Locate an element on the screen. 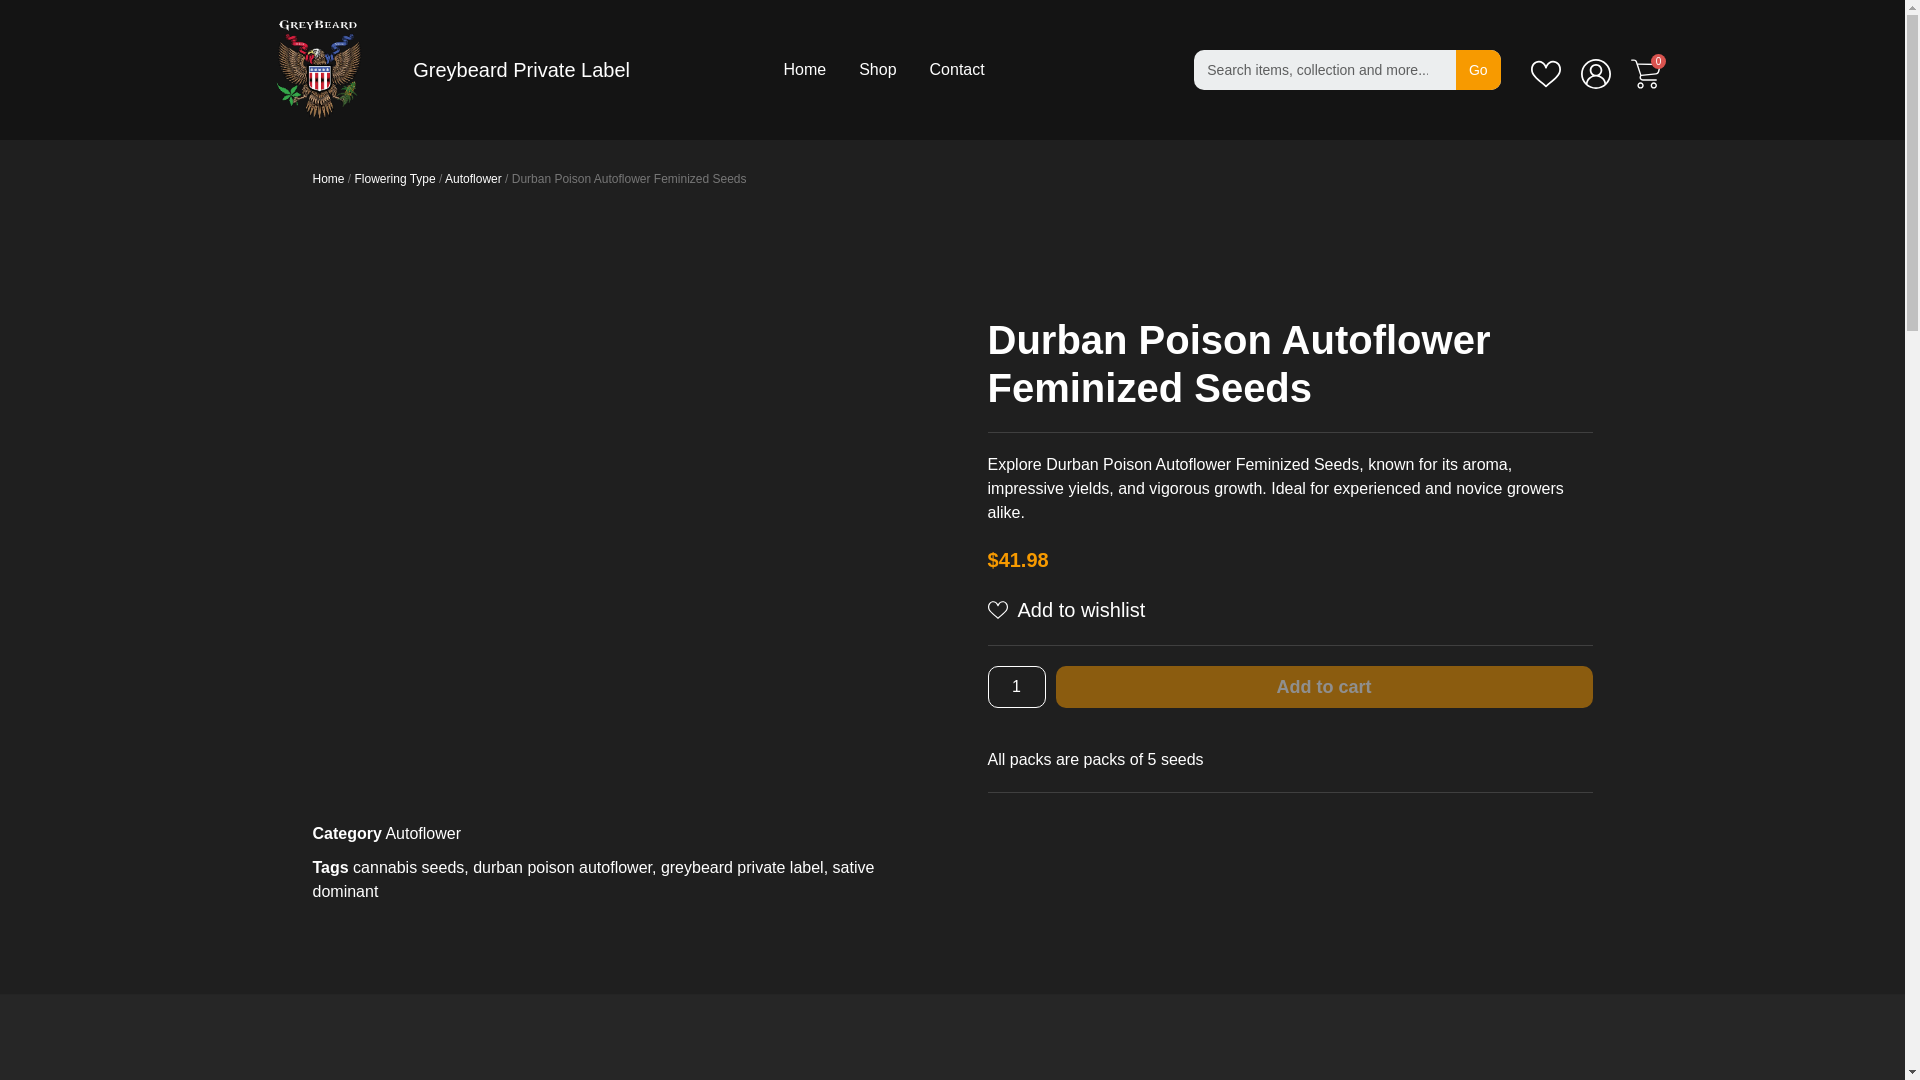  Search is located at coordinates (1478, 69).